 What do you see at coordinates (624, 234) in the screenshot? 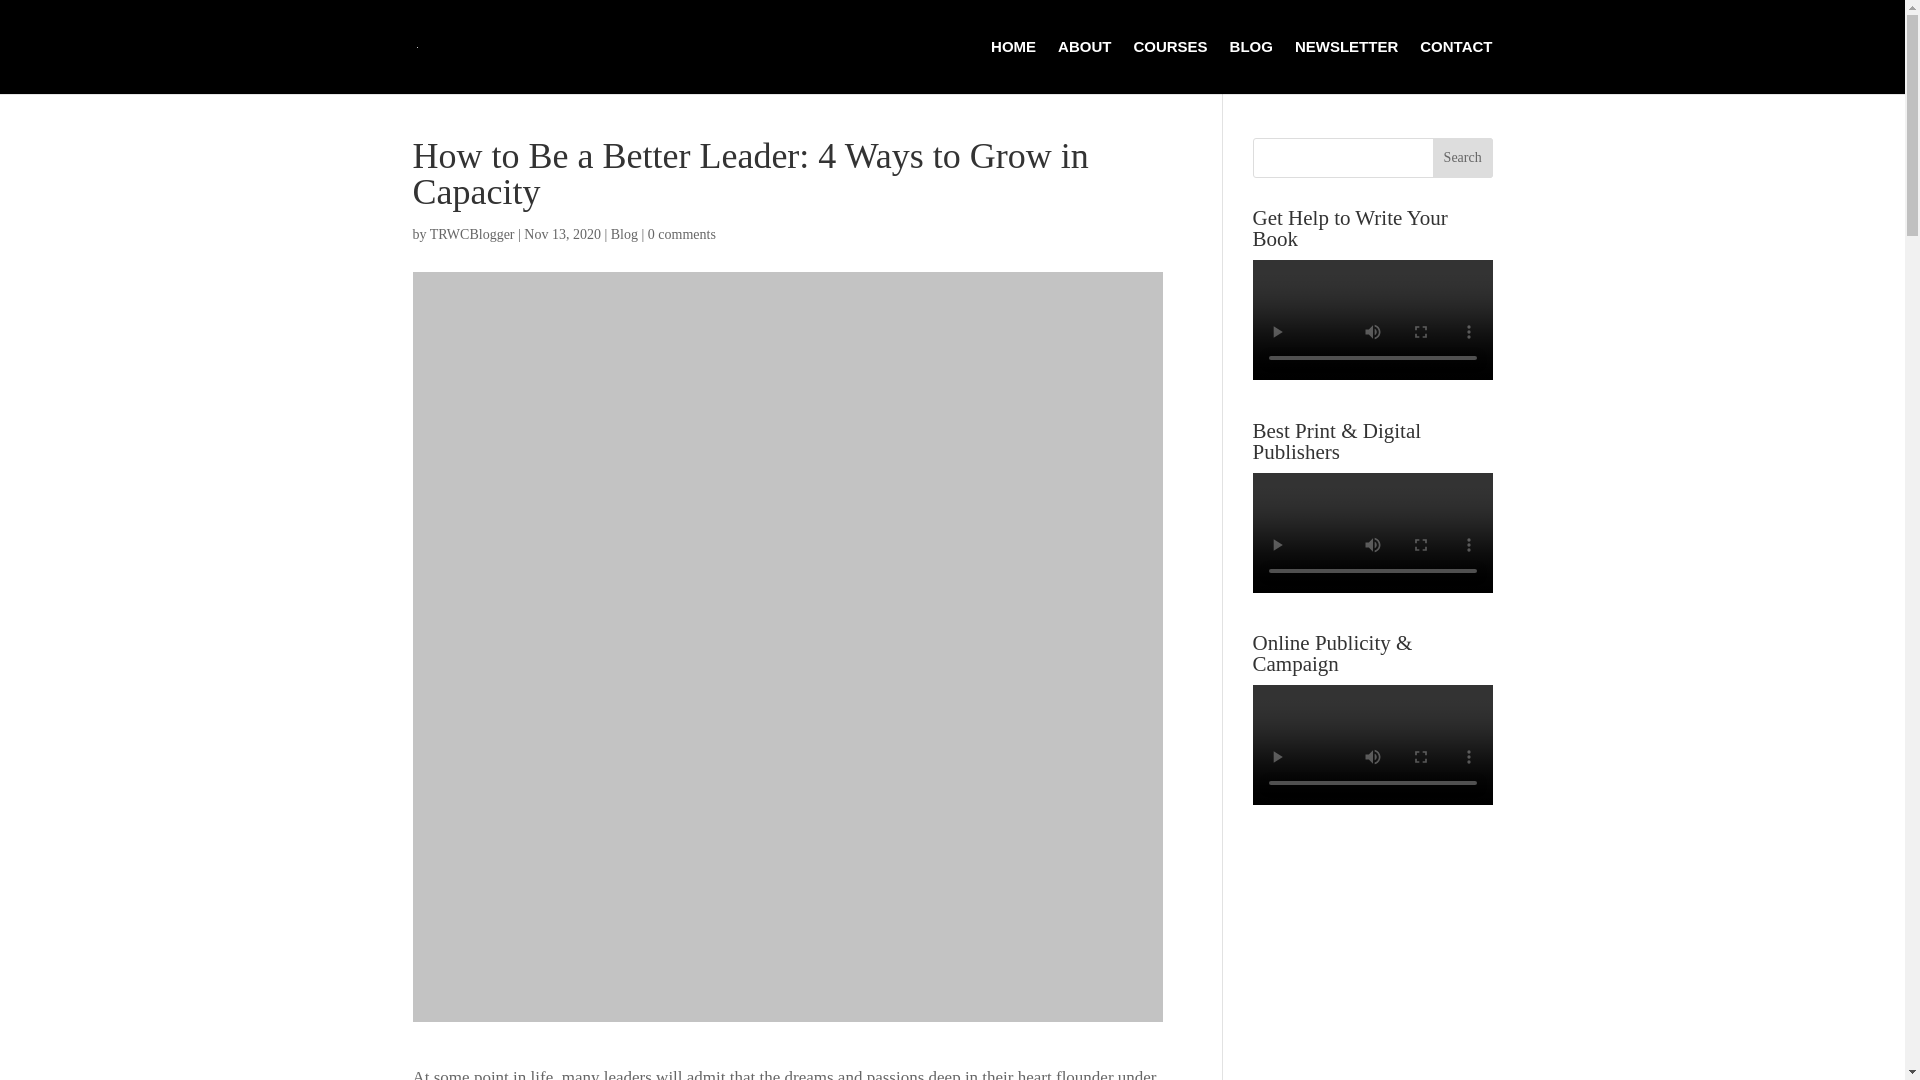
I see `Blog` at bounding box center [624, 234].